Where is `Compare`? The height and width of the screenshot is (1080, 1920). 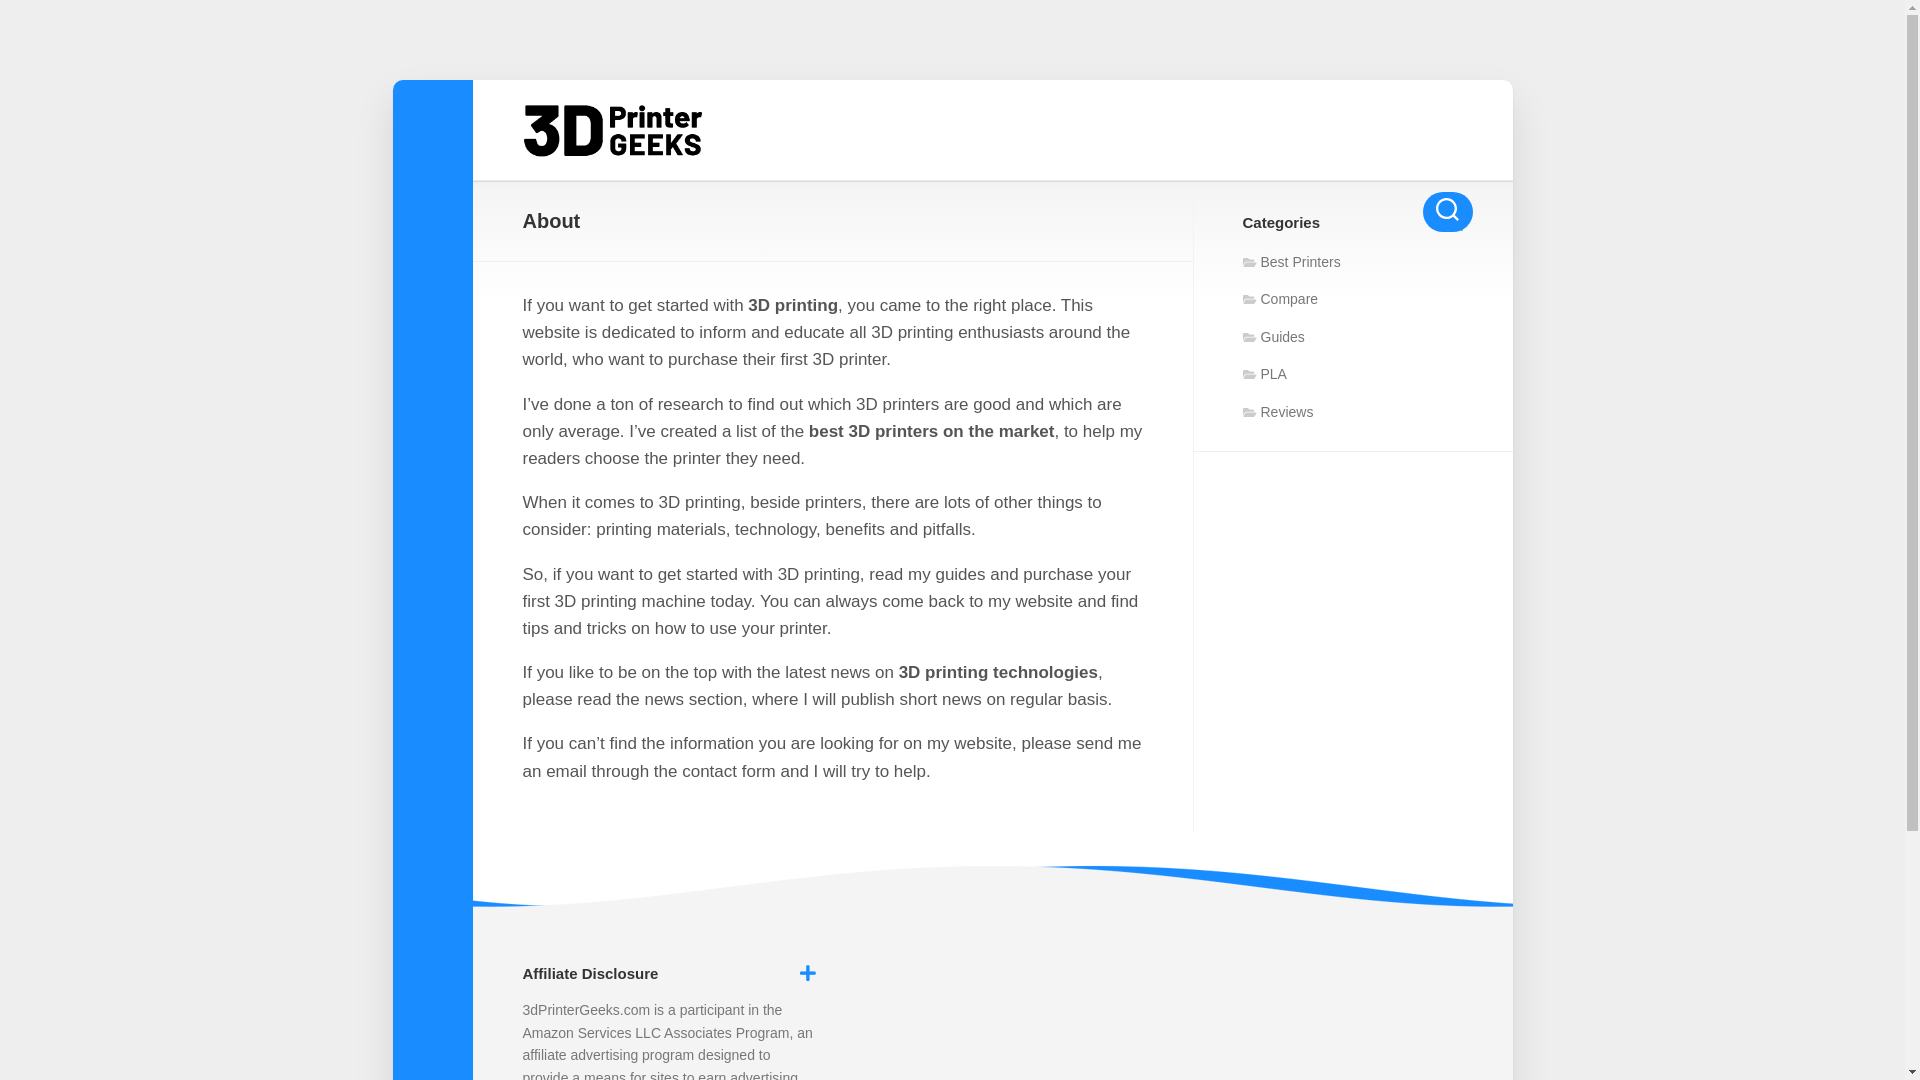 Compare is located at coordinates (1280, 299).